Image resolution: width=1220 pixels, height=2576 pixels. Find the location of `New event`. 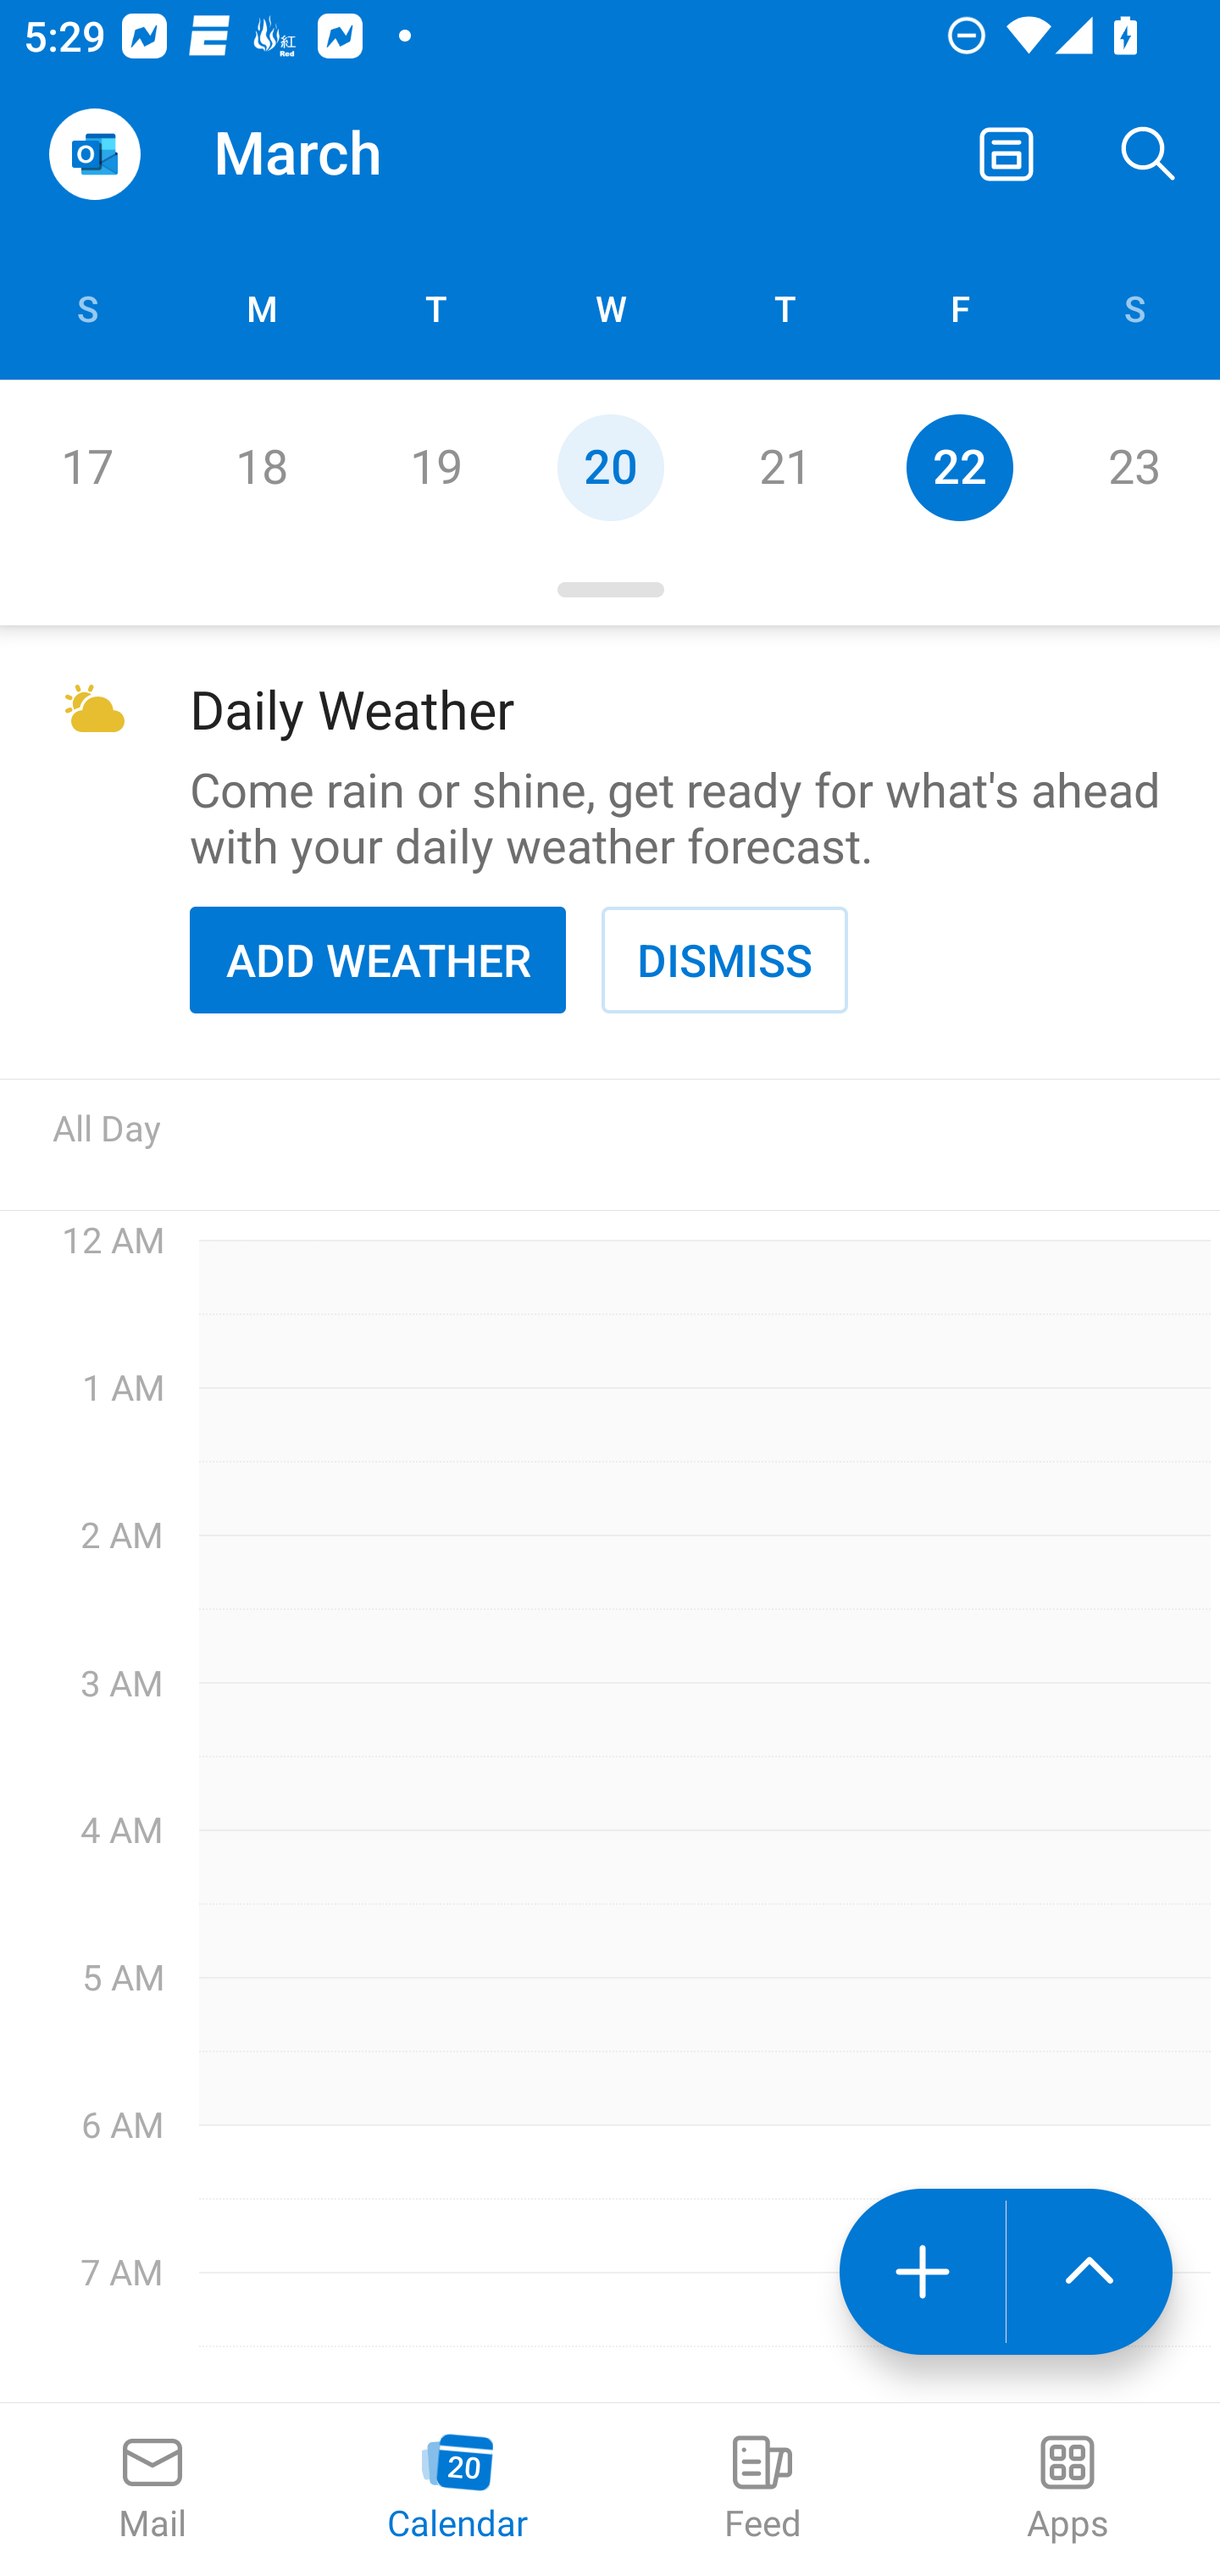

New event is located at coordinates (922, 2272).